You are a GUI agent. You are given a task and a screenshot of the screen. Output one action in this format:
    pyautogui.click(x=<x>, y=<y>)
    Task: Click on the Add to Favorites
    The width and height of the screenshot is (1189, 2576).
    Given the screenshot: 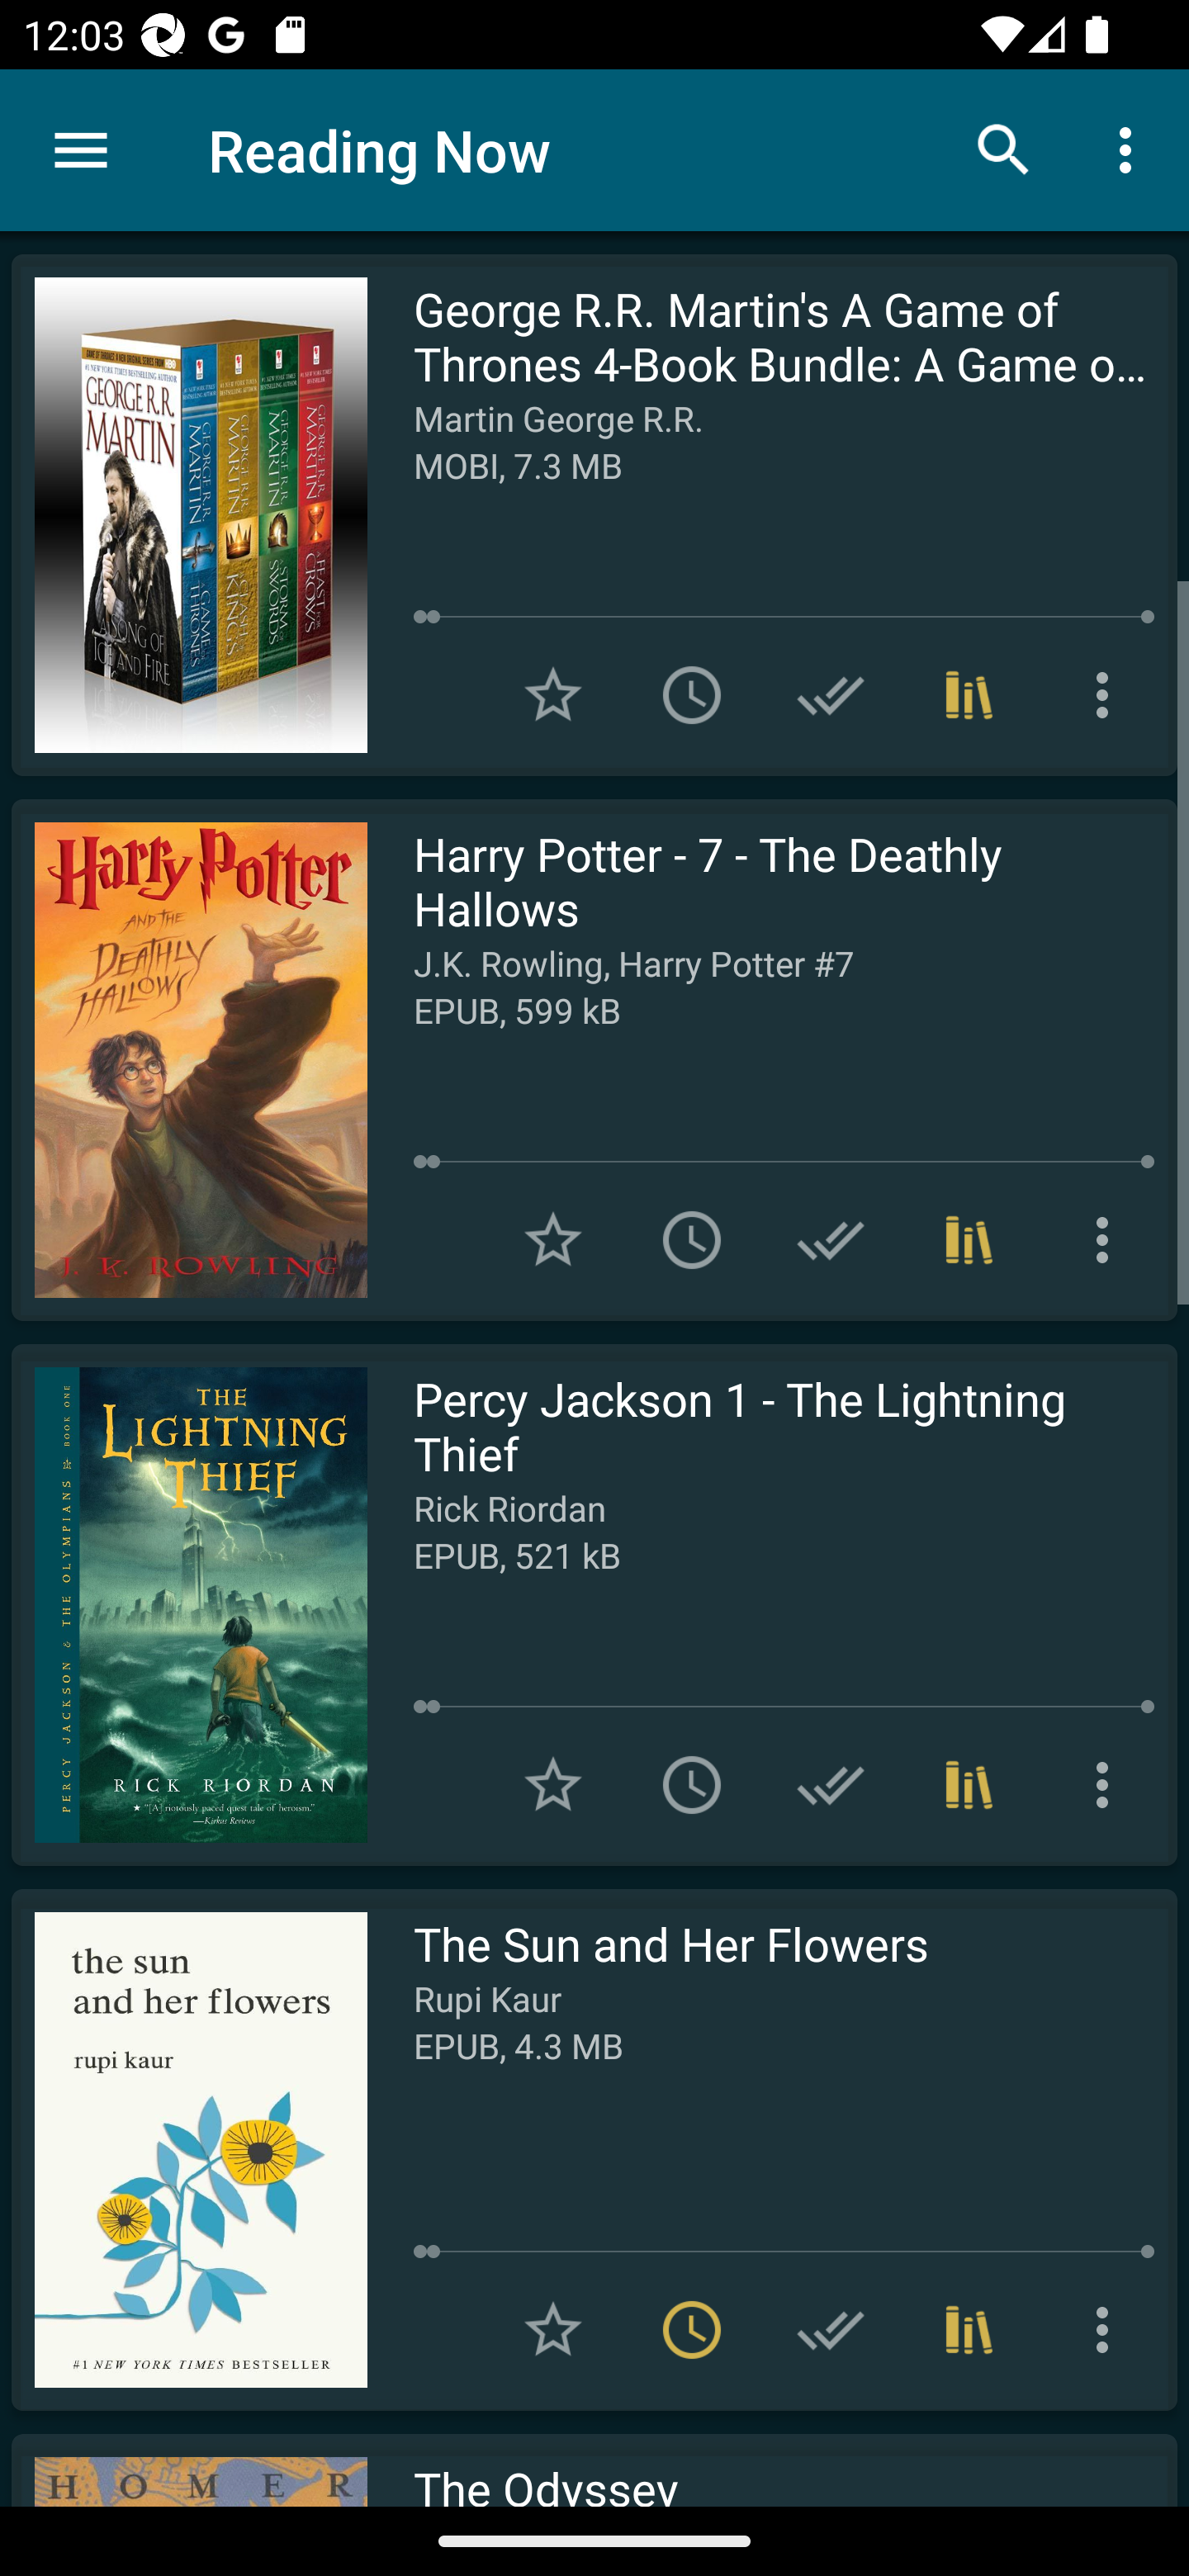 What is the action you would take?
    pyautogui.click(x=553, y=1785)
    